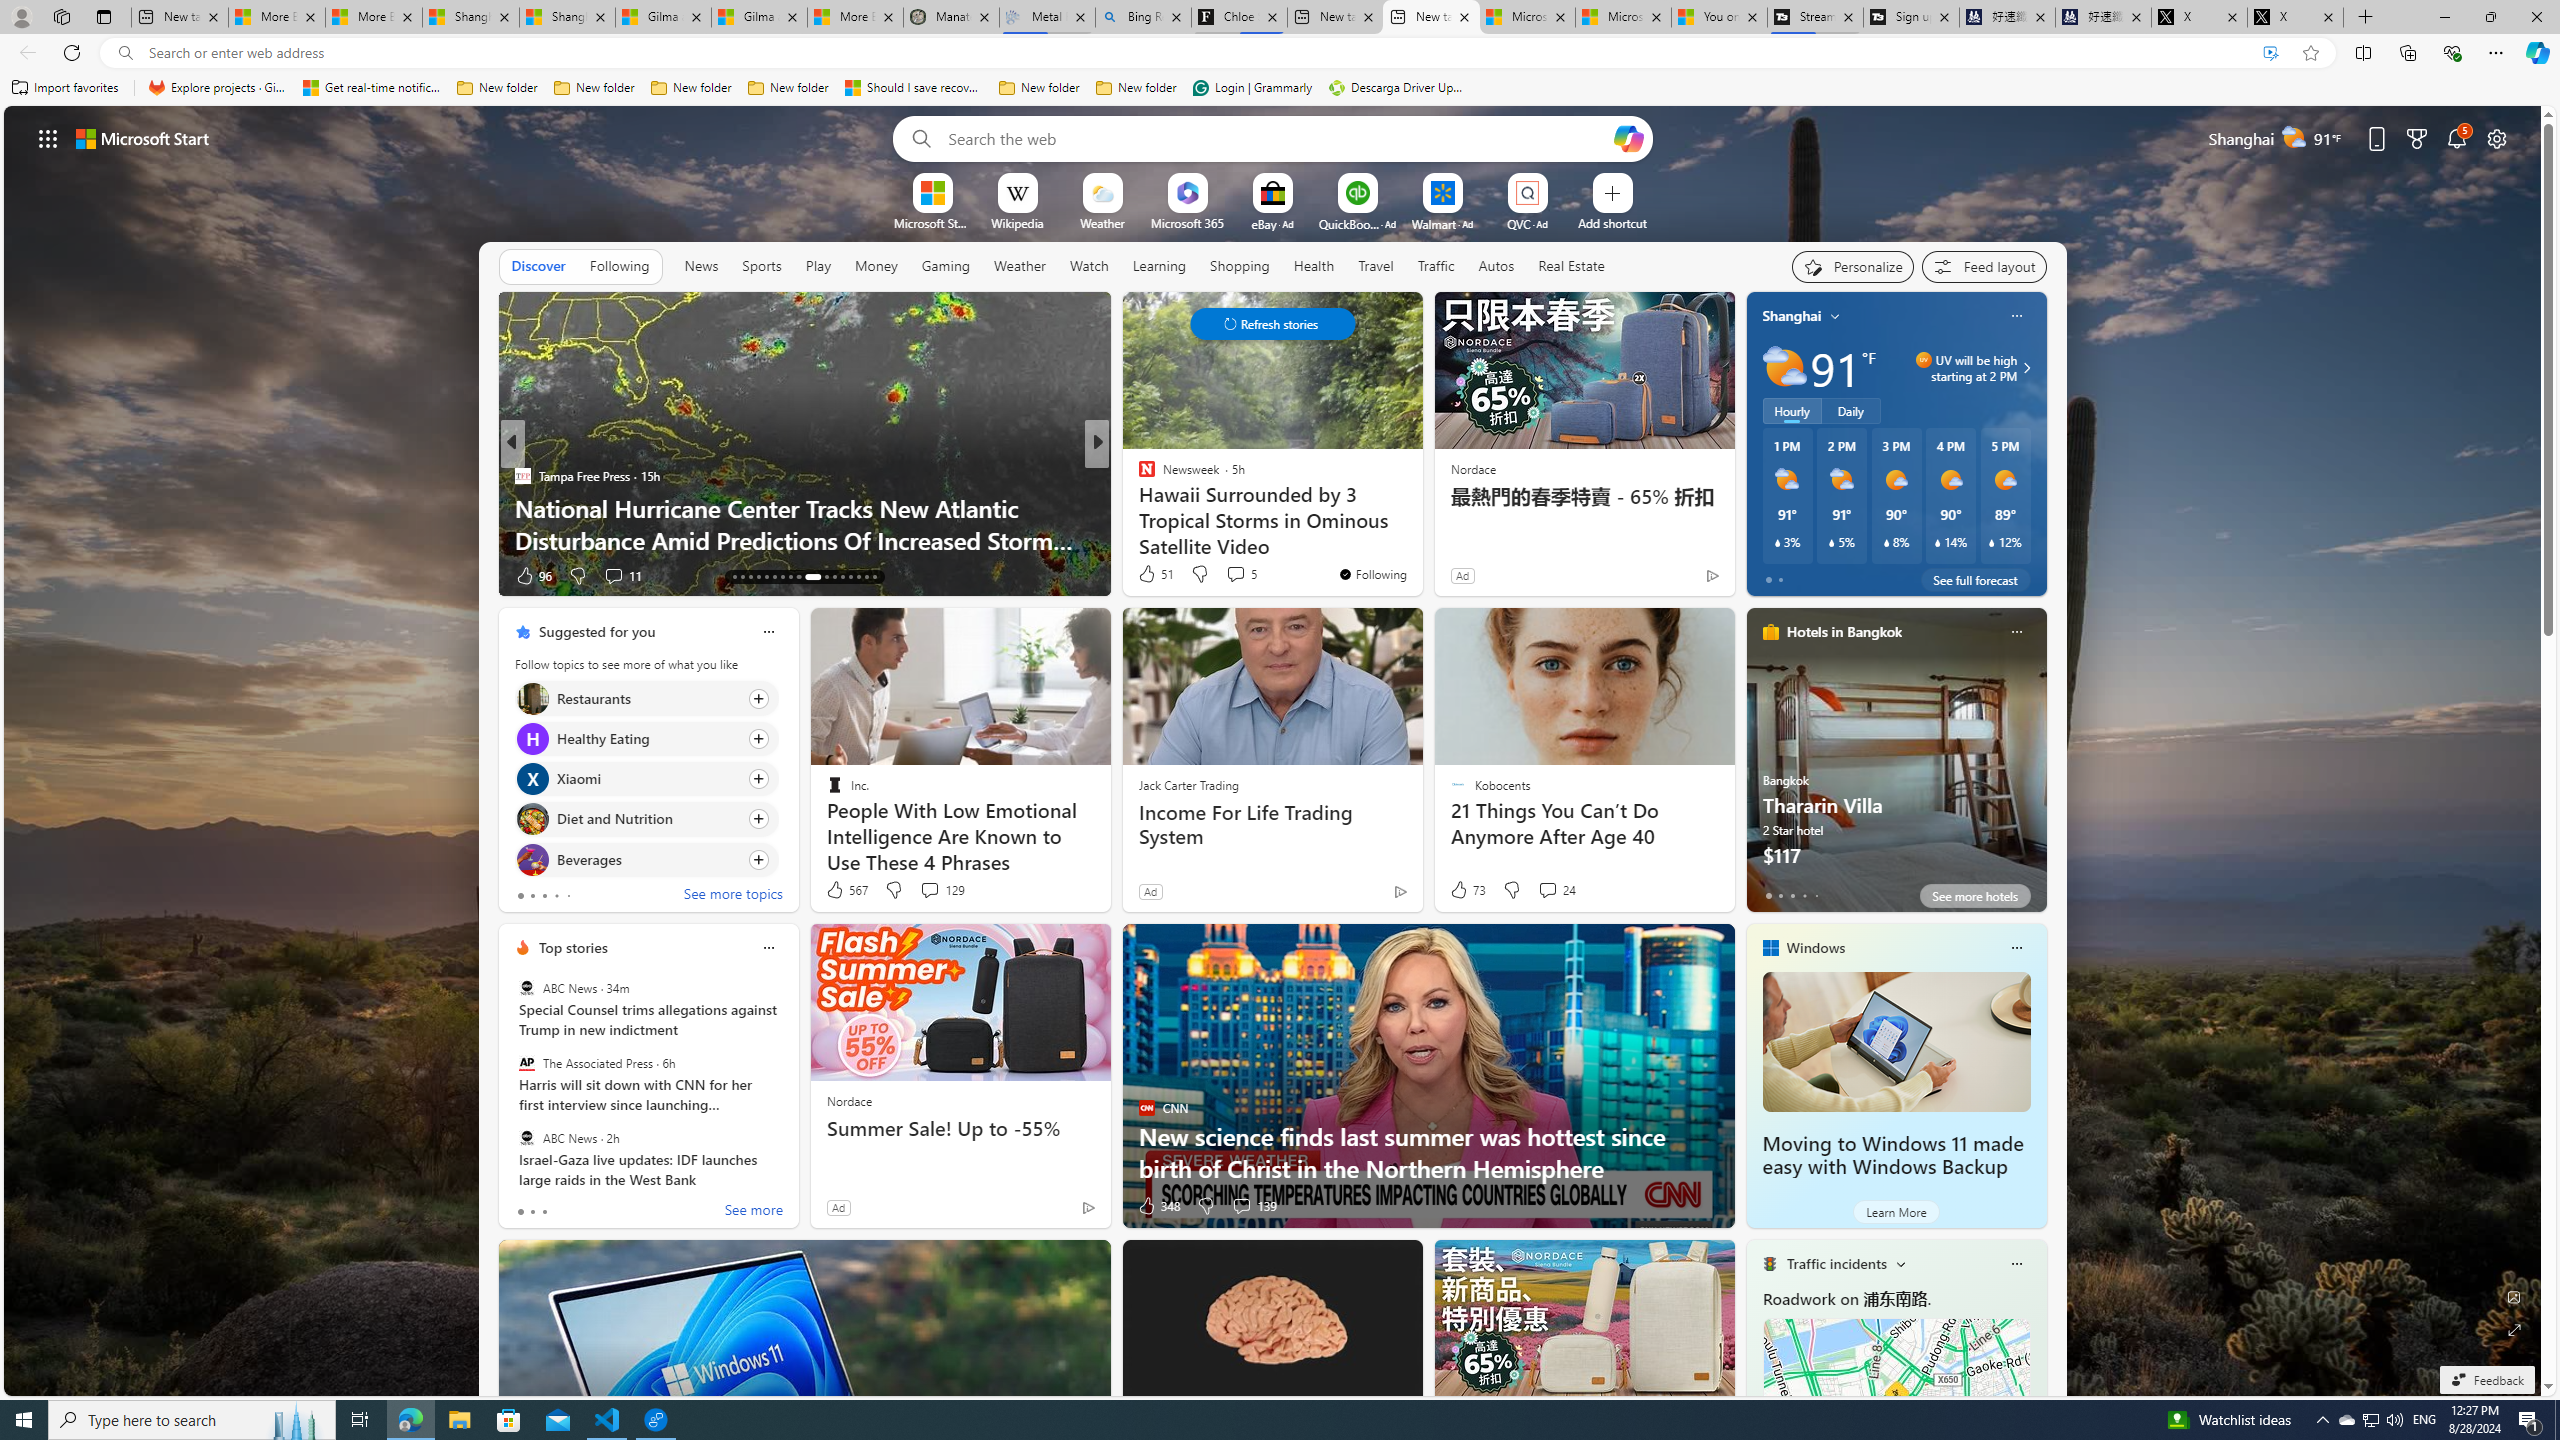  What do you see at coordinates (1236, 574) in the screenshot?
I see `View comments 5 Comment` at bounding box center [1236, 574].